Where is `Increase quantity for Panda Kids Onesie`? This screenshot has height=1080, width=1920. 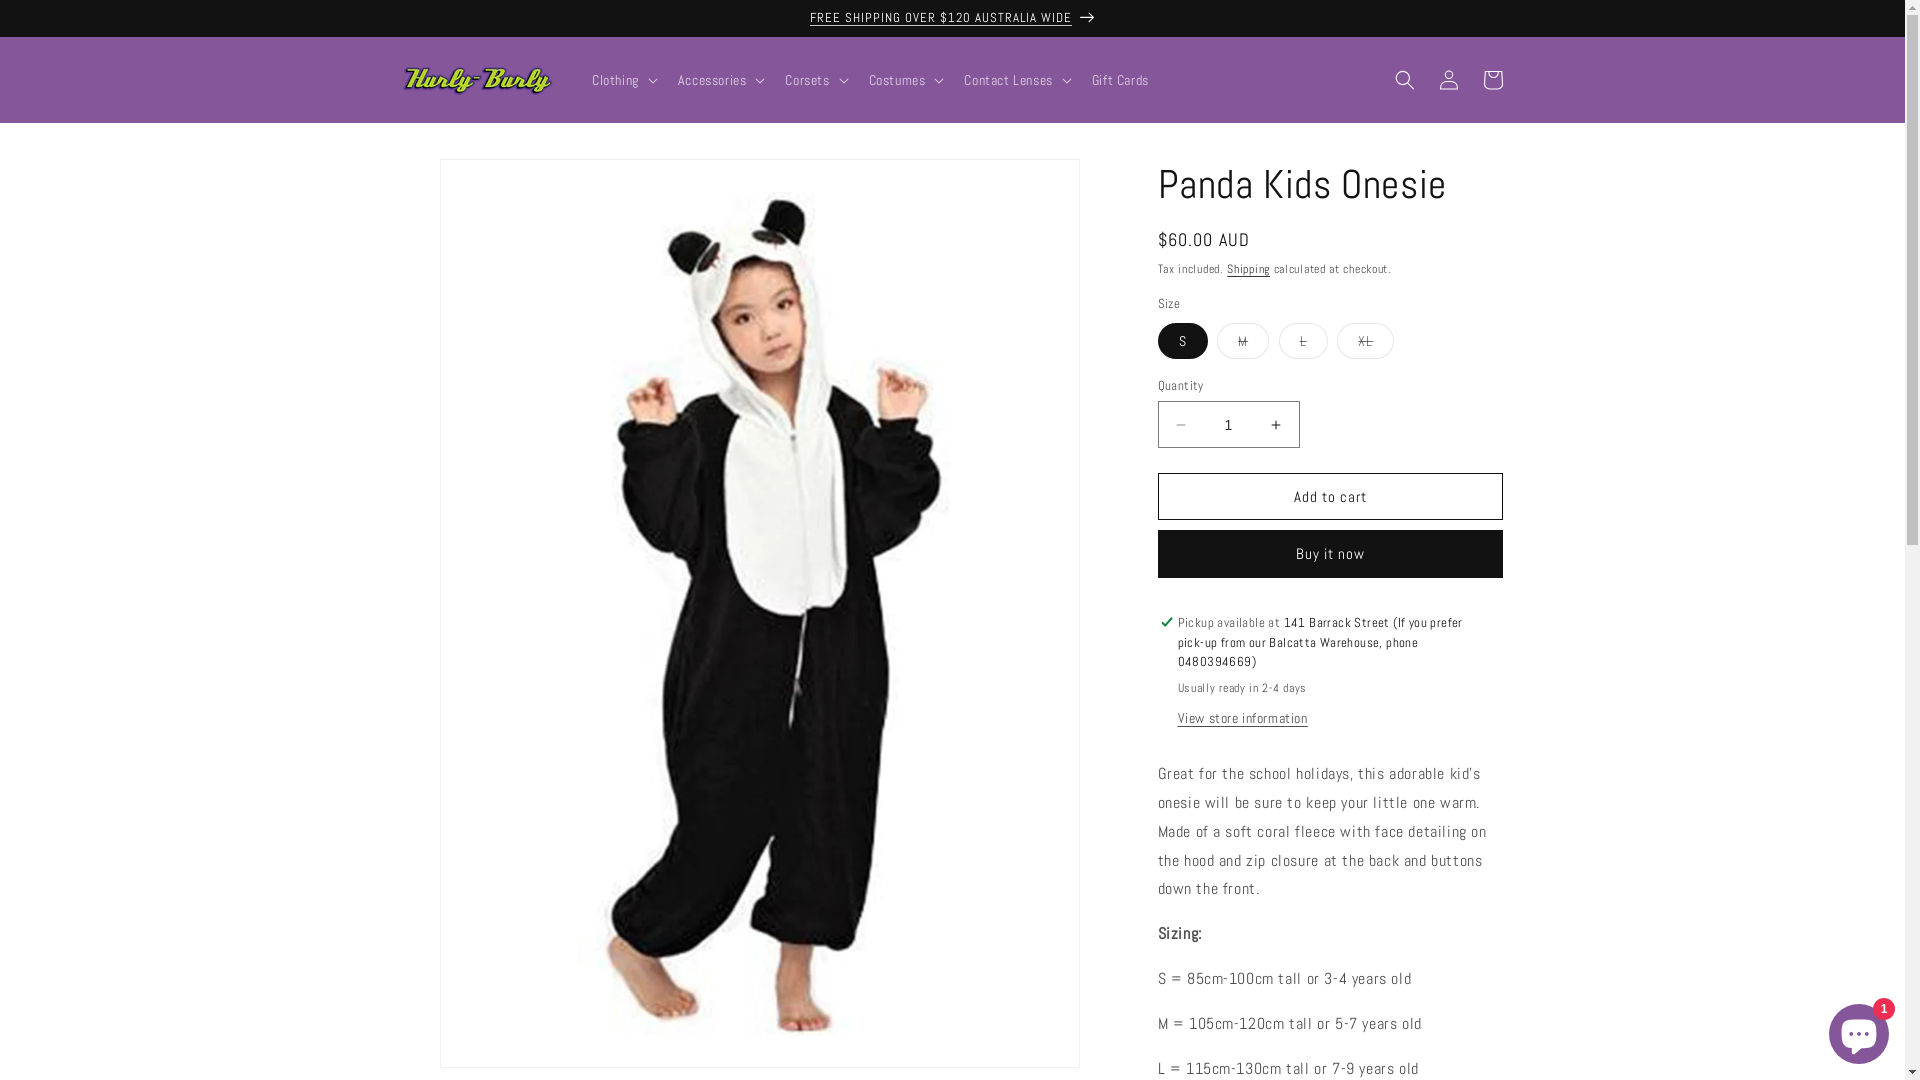 Increase quantity for Panda Kids Onesie is located at coordinates (1276, 424).